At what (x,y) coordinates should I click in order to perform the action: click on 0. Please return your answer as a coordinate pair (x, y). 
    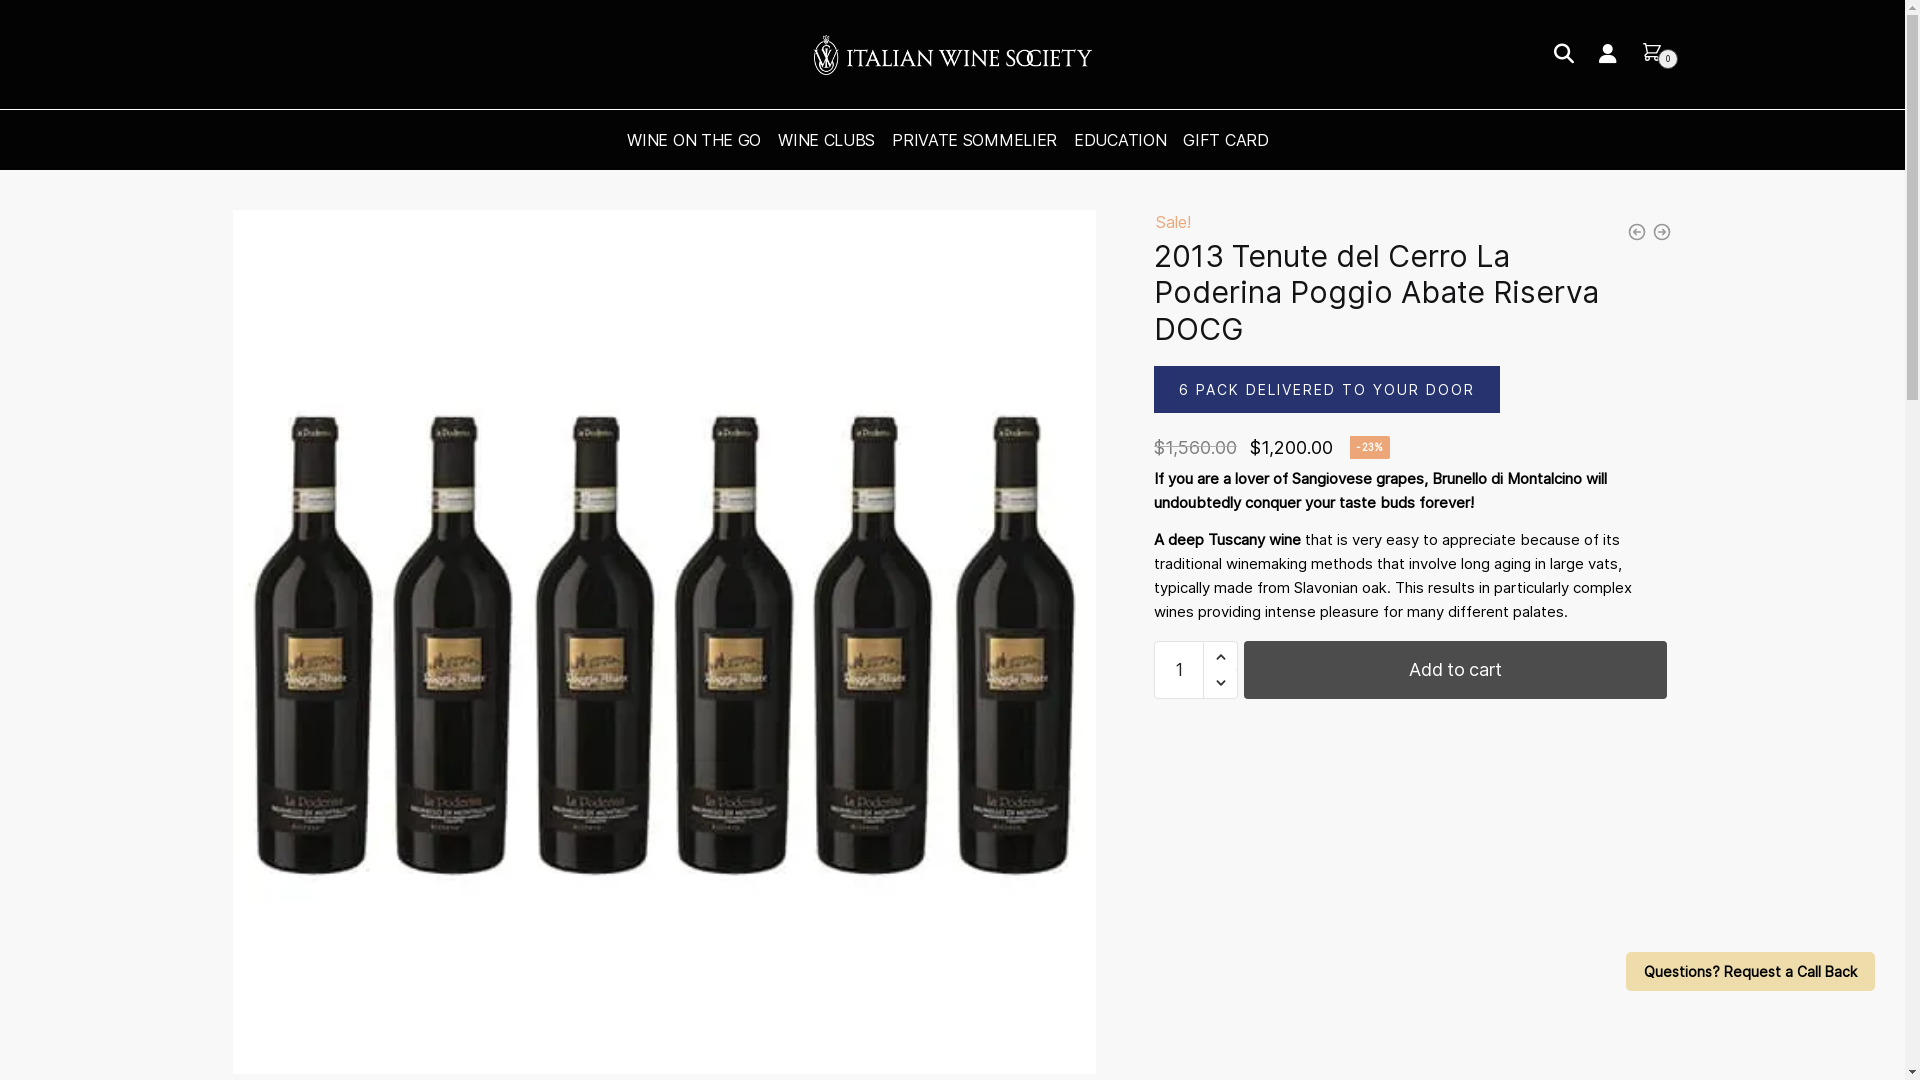
    Looking at the image, I should click on (1661, 52).